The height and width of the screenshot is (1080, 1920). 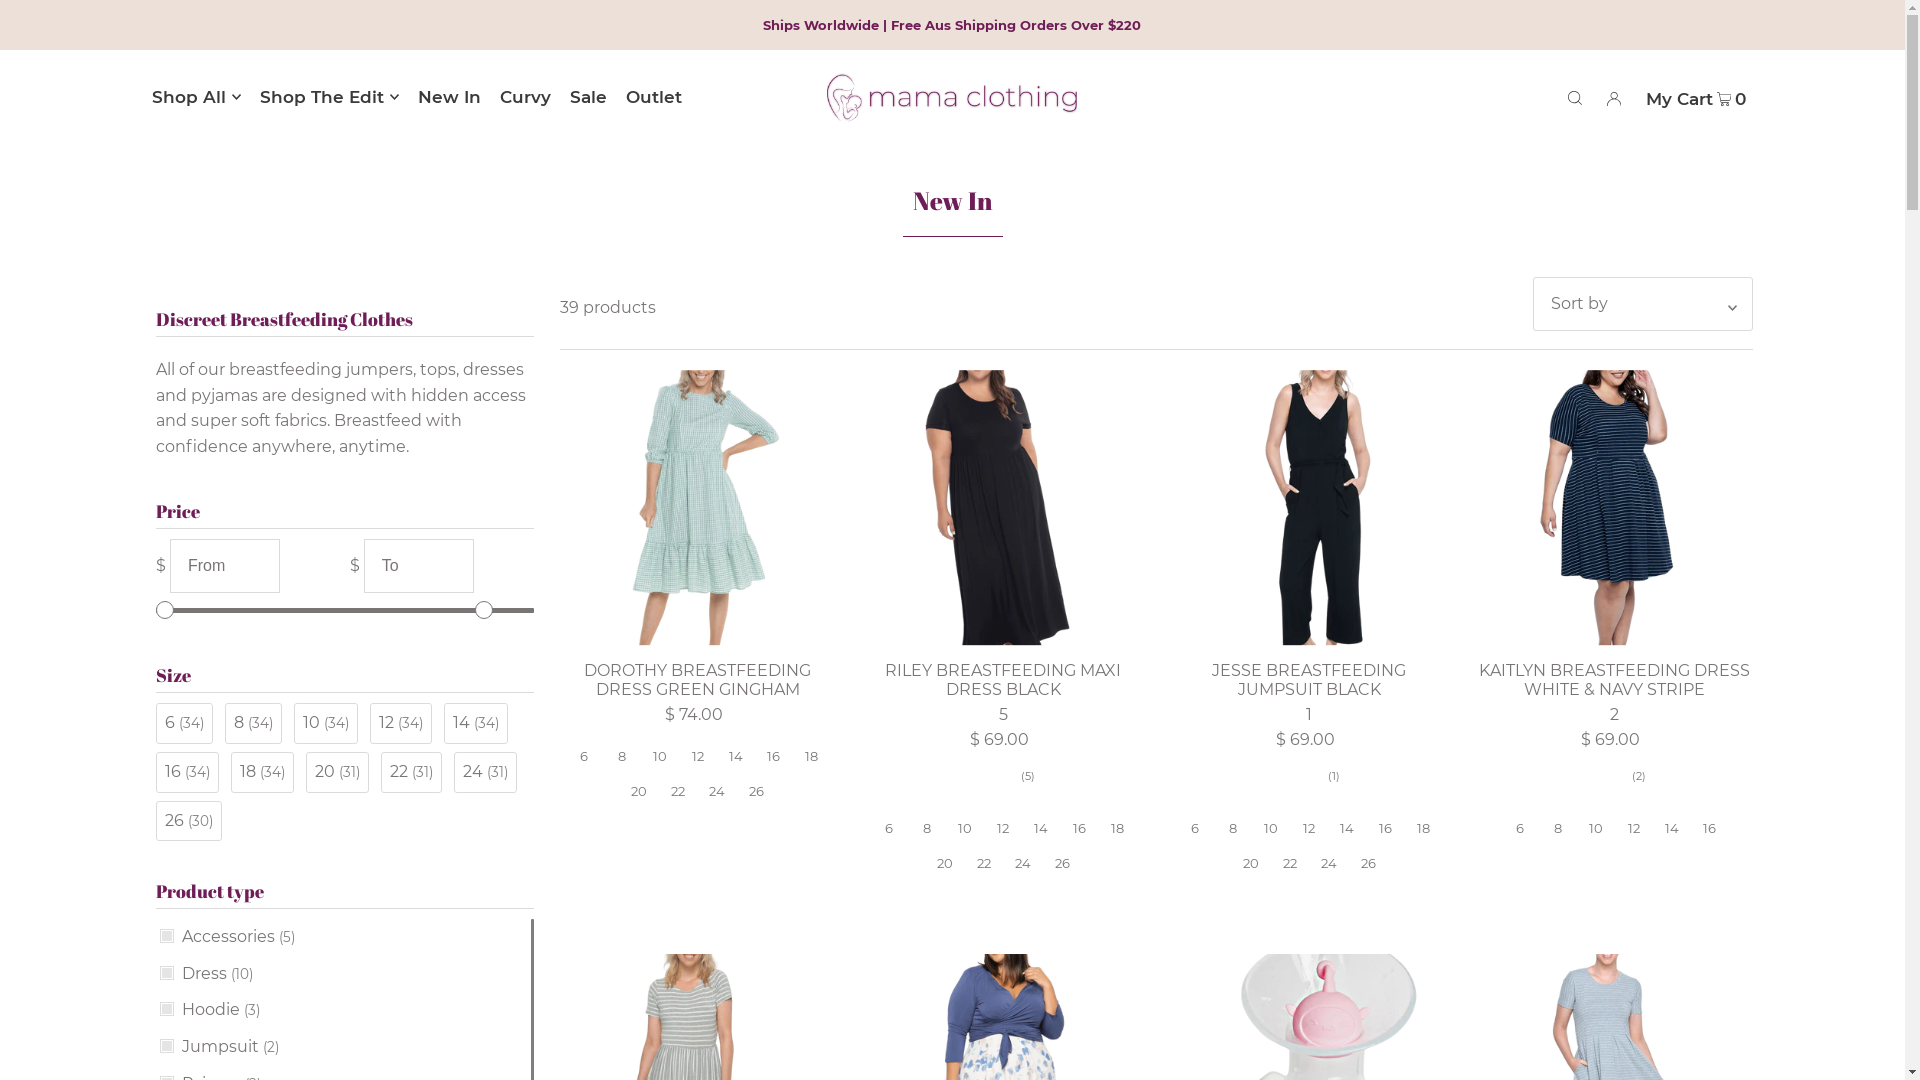 What do you see at coordinates (654, 97) in the screenshot?
I see `Outlet` at bounding box center [654, 97].